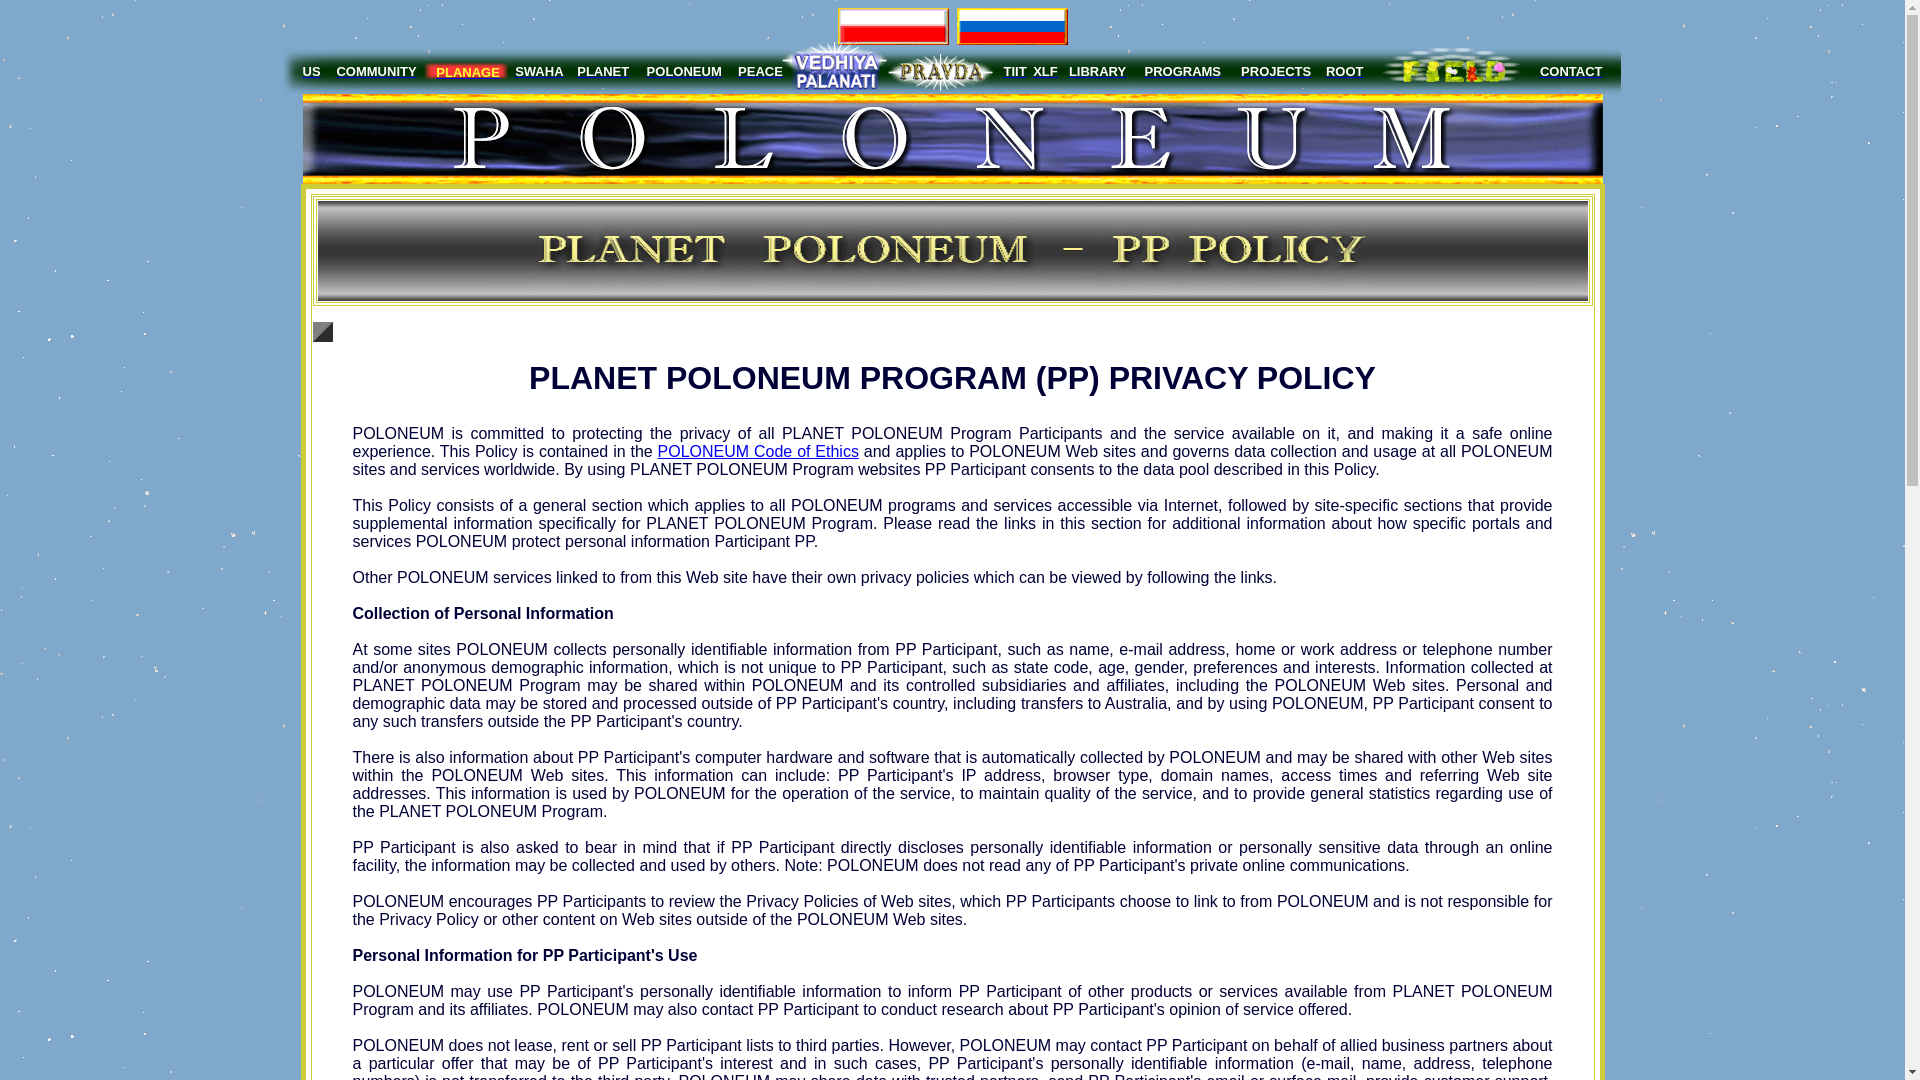 This screenshot has width=1920, height=1080. I want to click on SWAHA, so click(538, 70).